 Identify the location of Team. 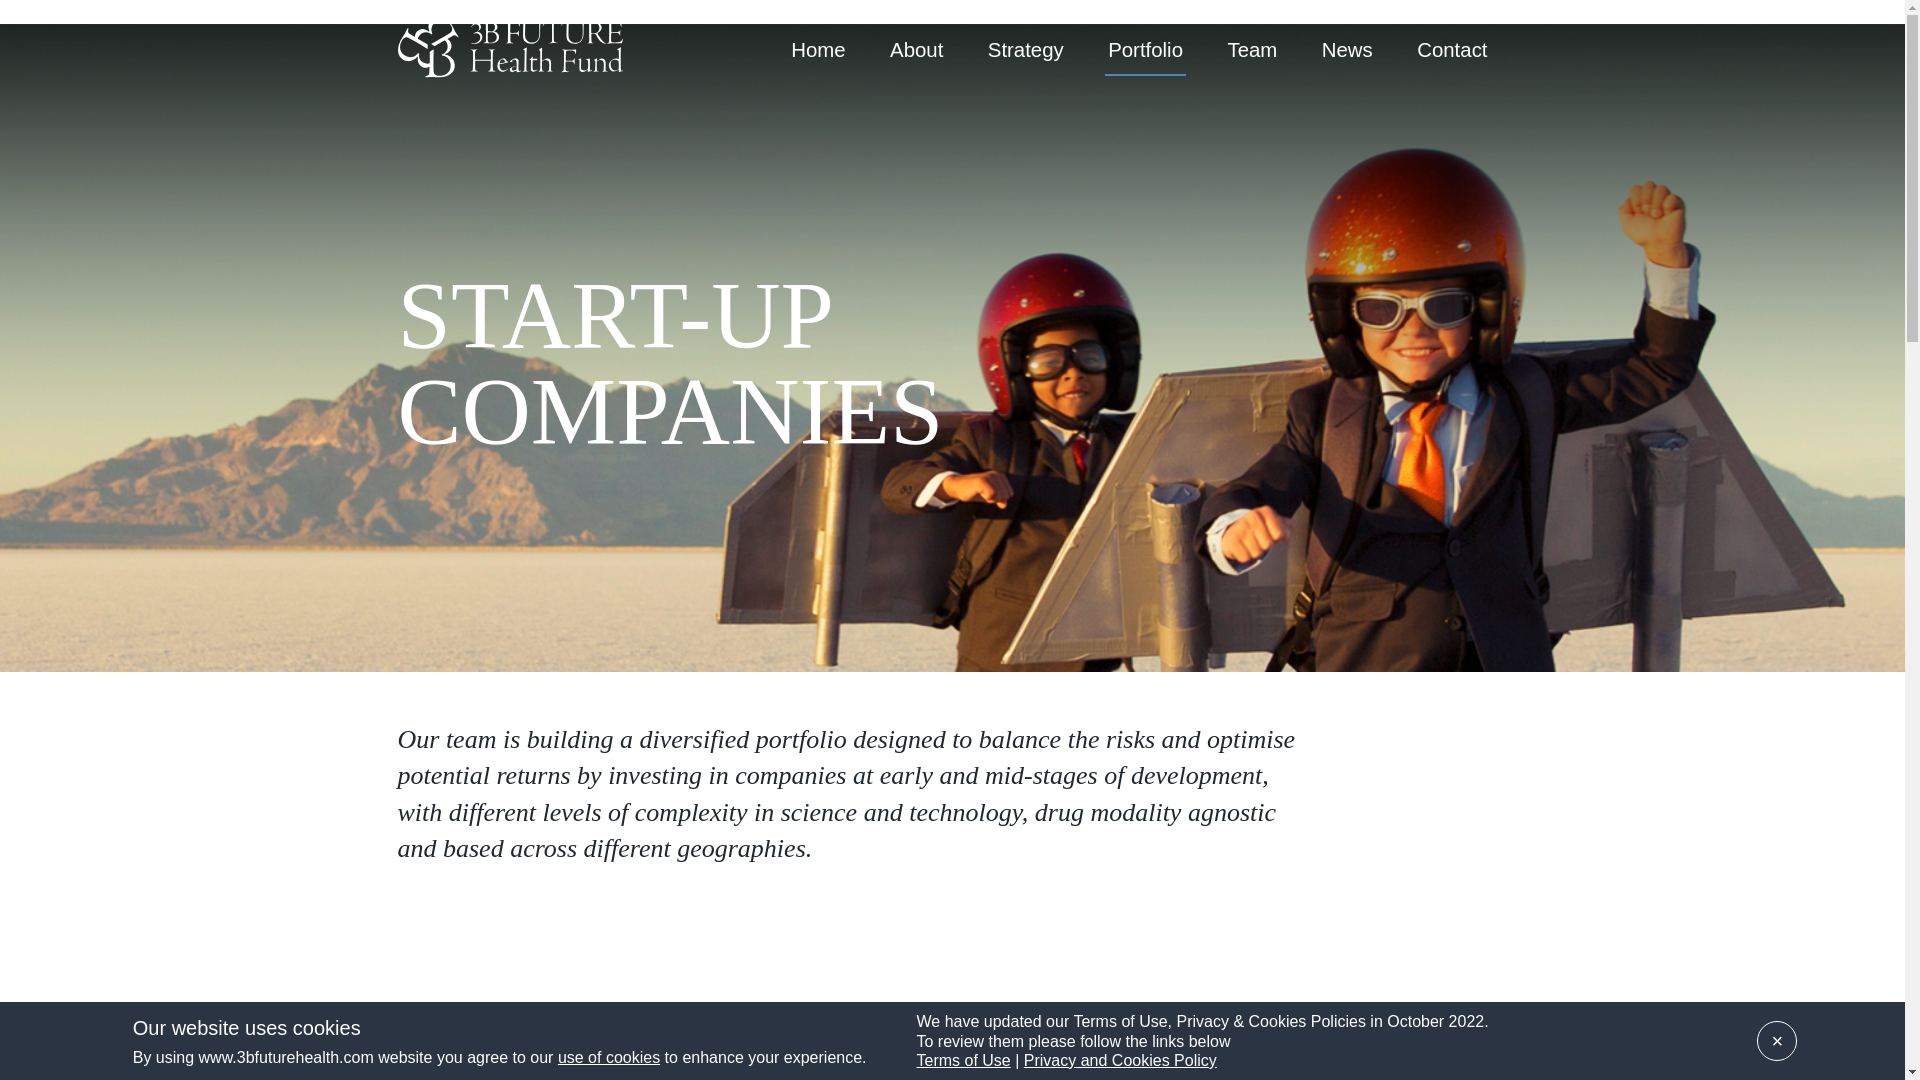
(1252, 42).